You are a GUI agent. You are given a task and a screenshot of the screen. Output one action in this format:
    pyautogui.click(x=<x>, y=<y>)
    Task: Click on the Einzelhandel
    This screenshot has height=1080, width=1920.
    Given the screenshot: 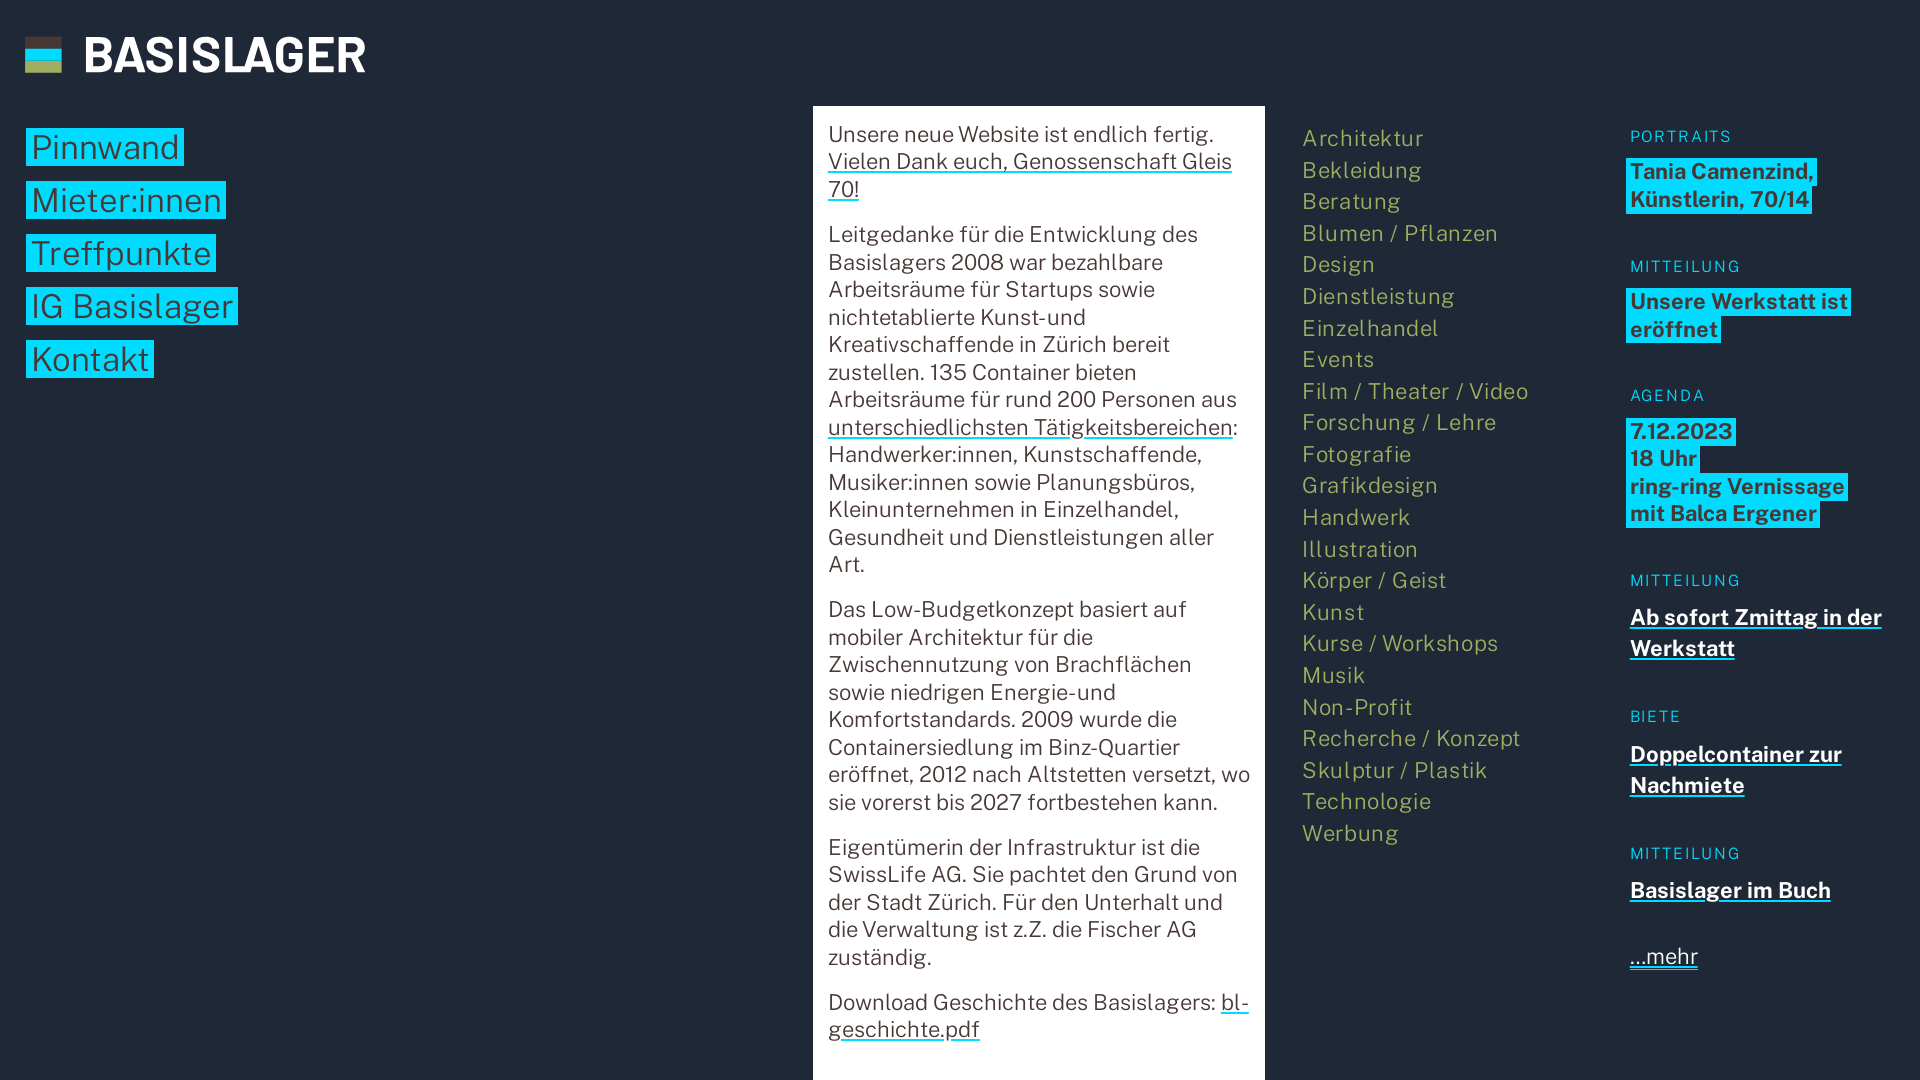 What is the action you would take?
    pyautogui.click(x=1371, y=327)
    